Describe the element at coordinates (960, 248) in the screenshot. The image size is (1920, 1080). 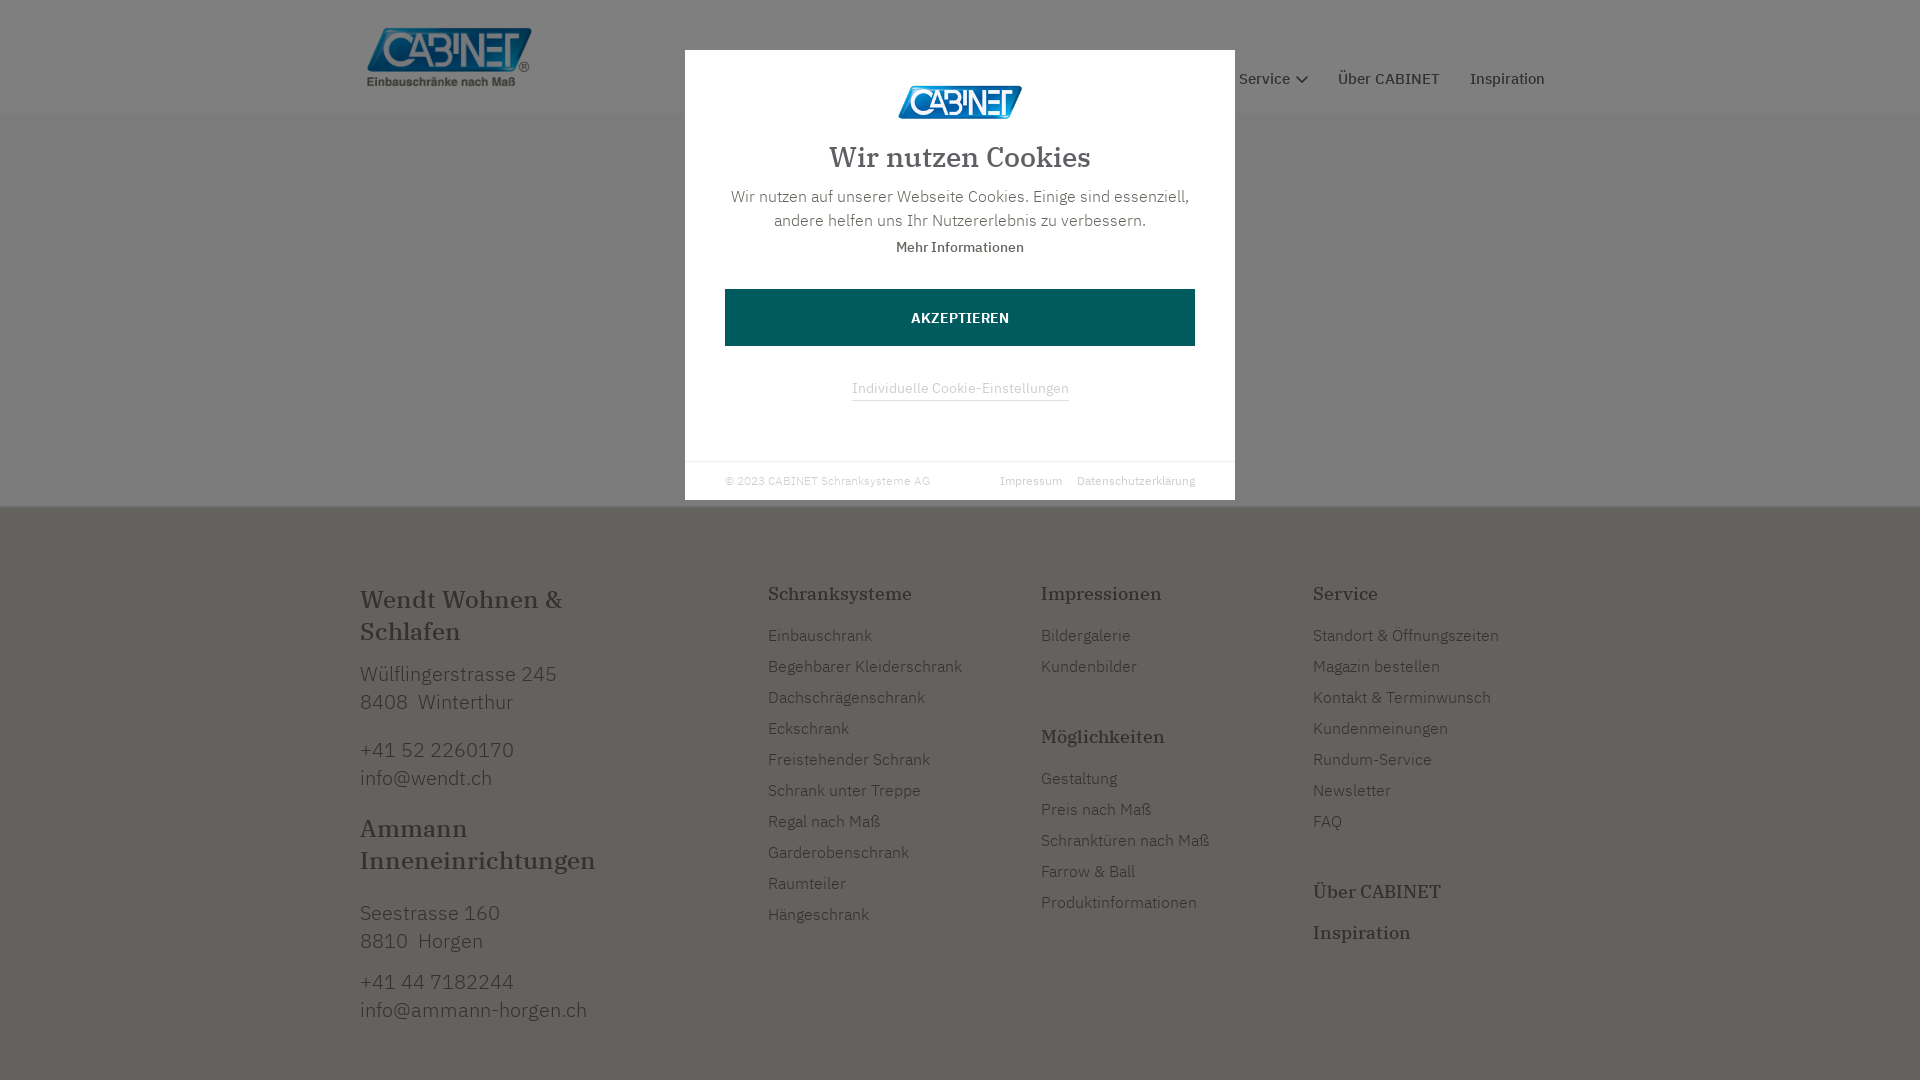
I see `Mehr Informationen` at that location.